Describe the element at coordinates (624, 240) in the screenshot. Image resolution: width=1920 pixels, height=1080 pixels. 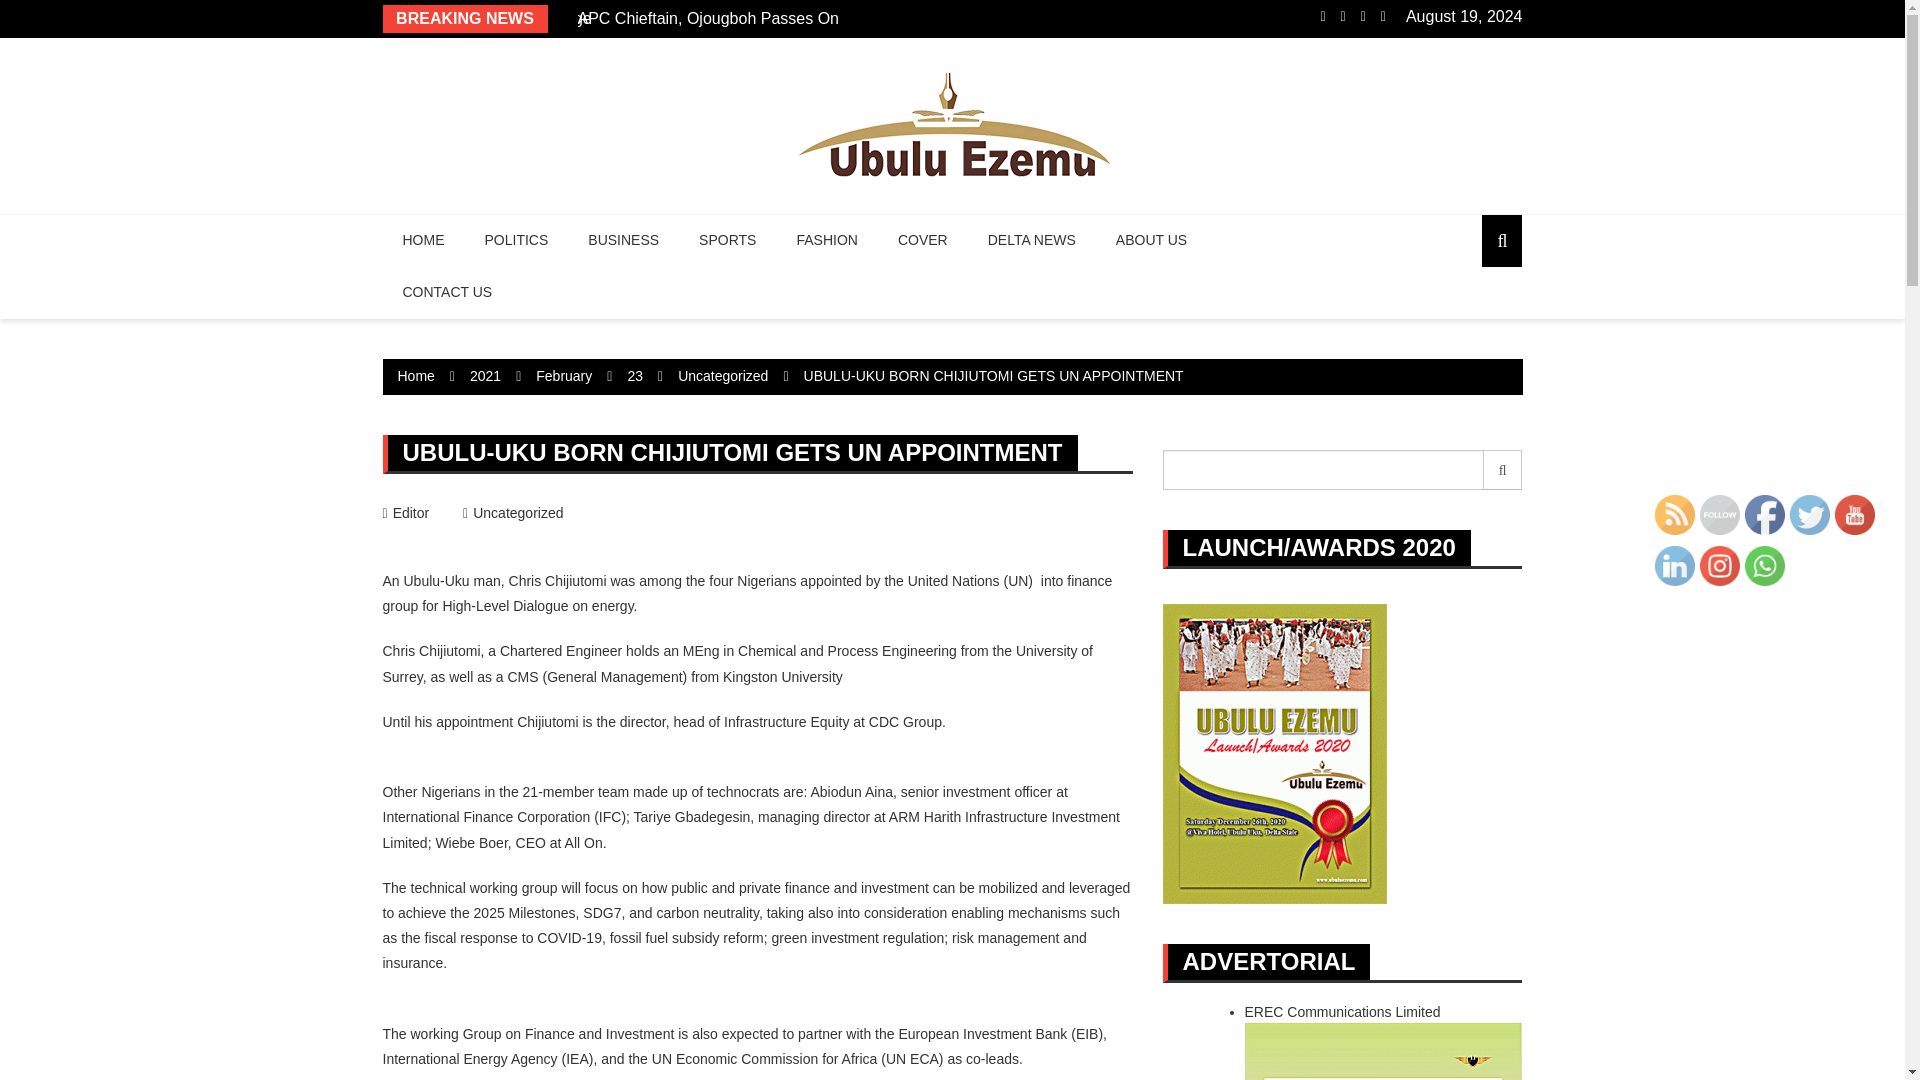
I see `BUSINESS` at that location.